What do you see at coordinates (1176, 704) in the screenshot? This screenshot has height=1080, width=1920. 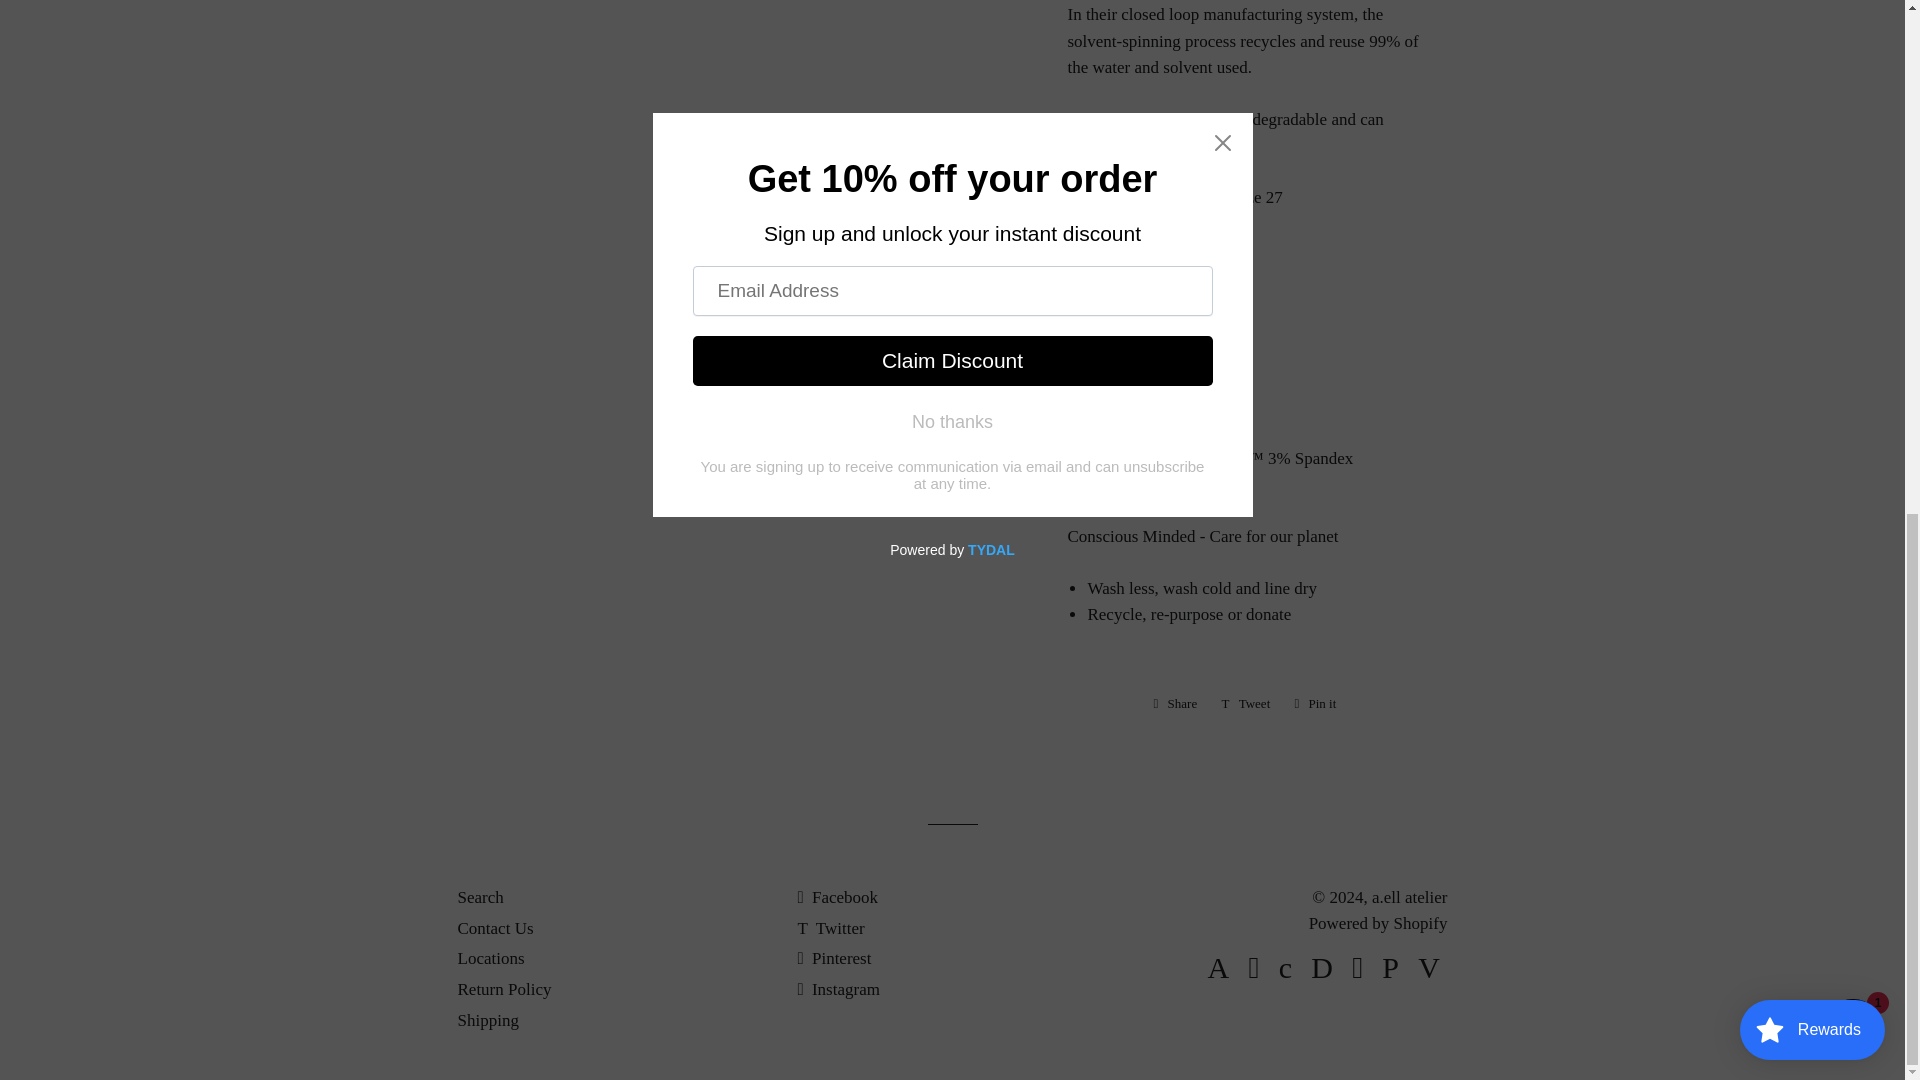 I see `a.ell atelier on Instagram` at bounding box center [1176, 704].